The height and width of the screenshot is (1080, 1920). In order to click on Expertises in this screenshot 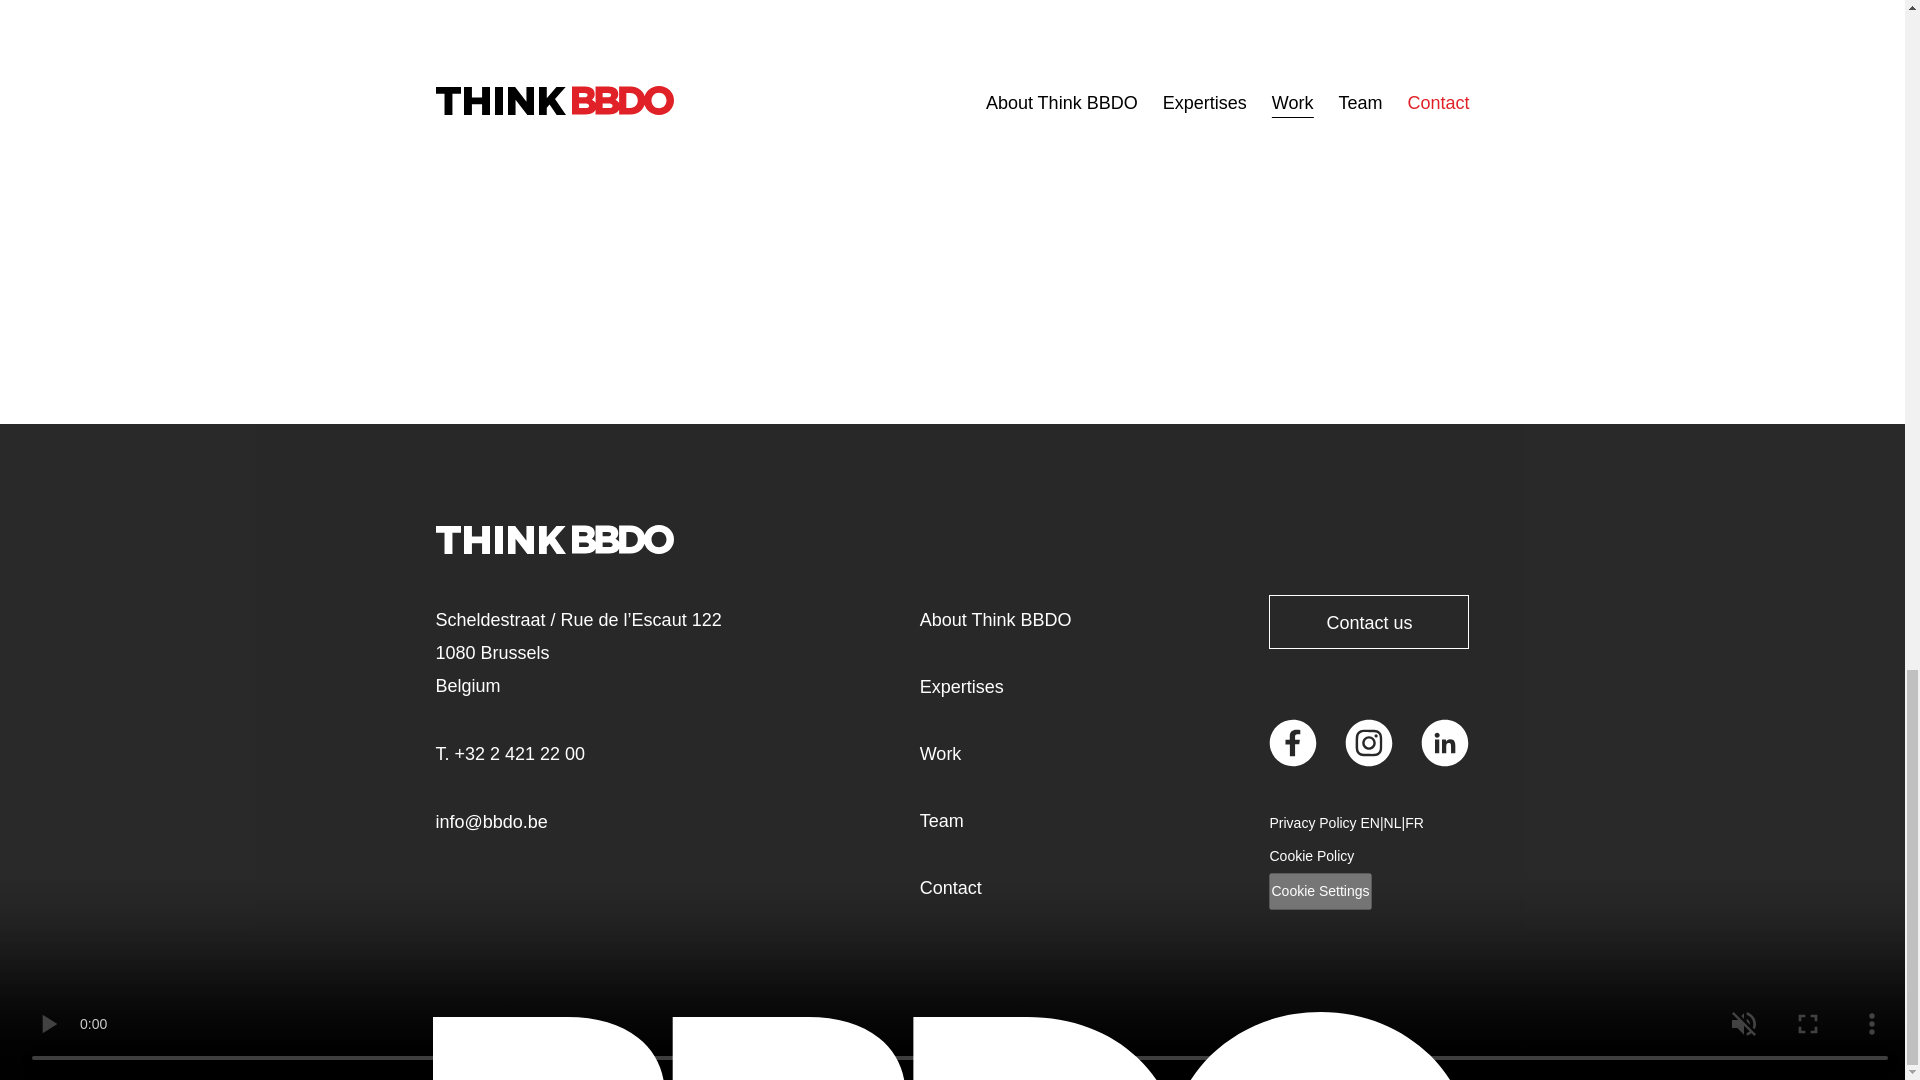, I will do `click(962, 687)`.